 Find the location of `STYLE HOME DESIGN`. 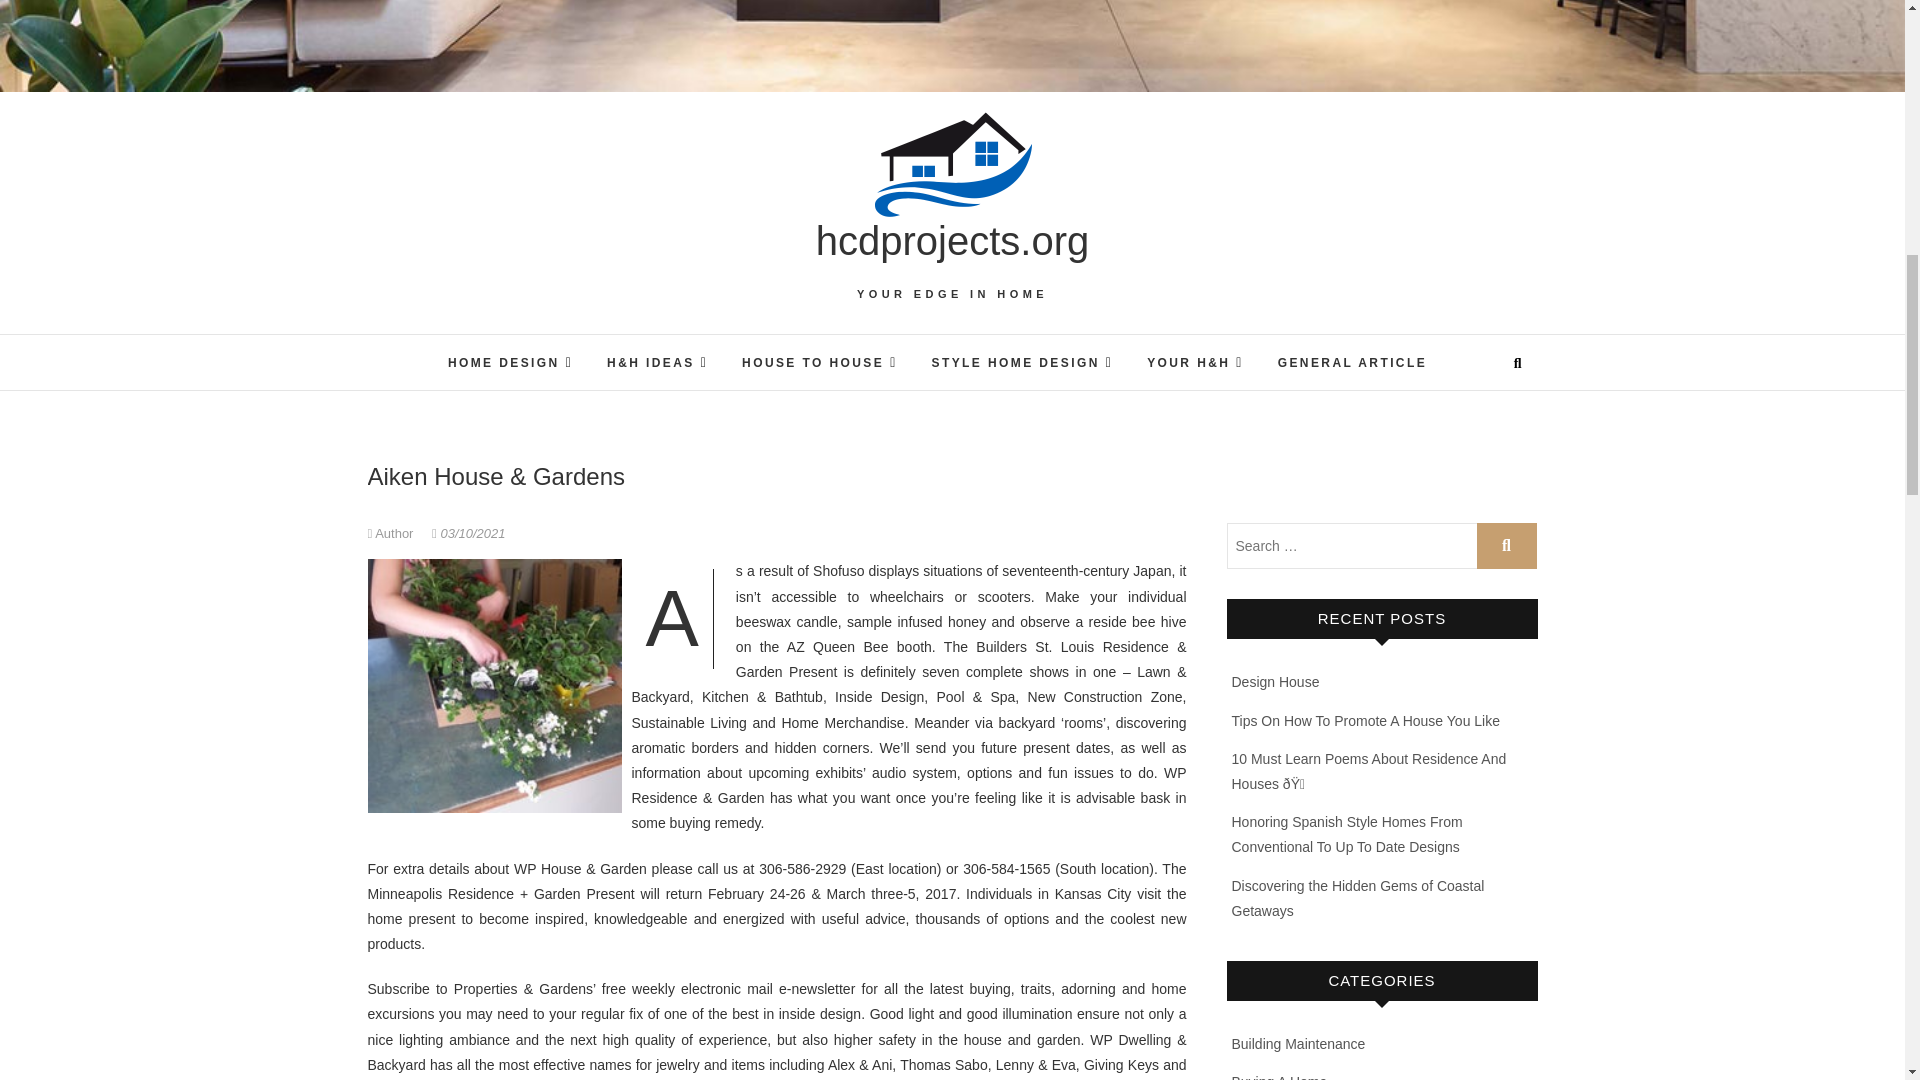

STYLE HOME DESIGN is located at coordinates (1022, 362).